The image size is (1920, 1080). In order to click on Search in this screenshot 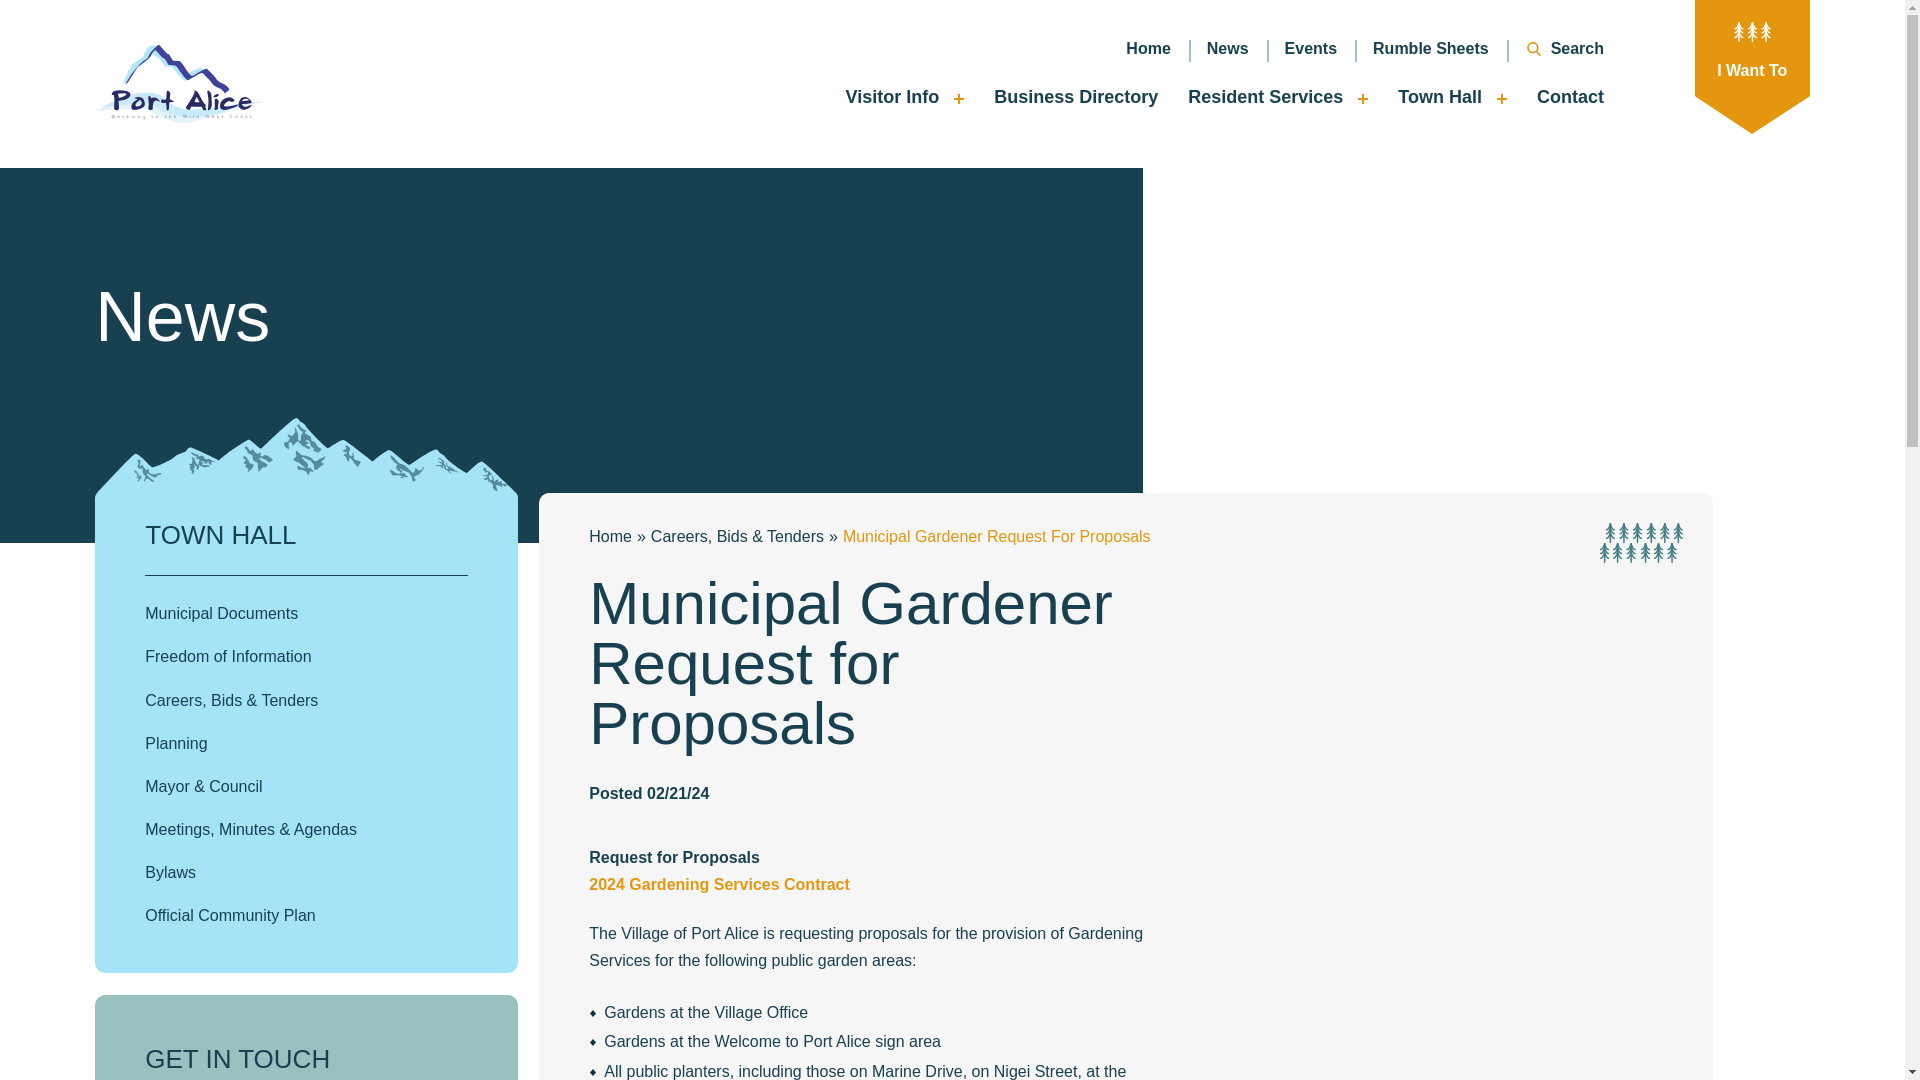, I will do `click(1555, 48)`.